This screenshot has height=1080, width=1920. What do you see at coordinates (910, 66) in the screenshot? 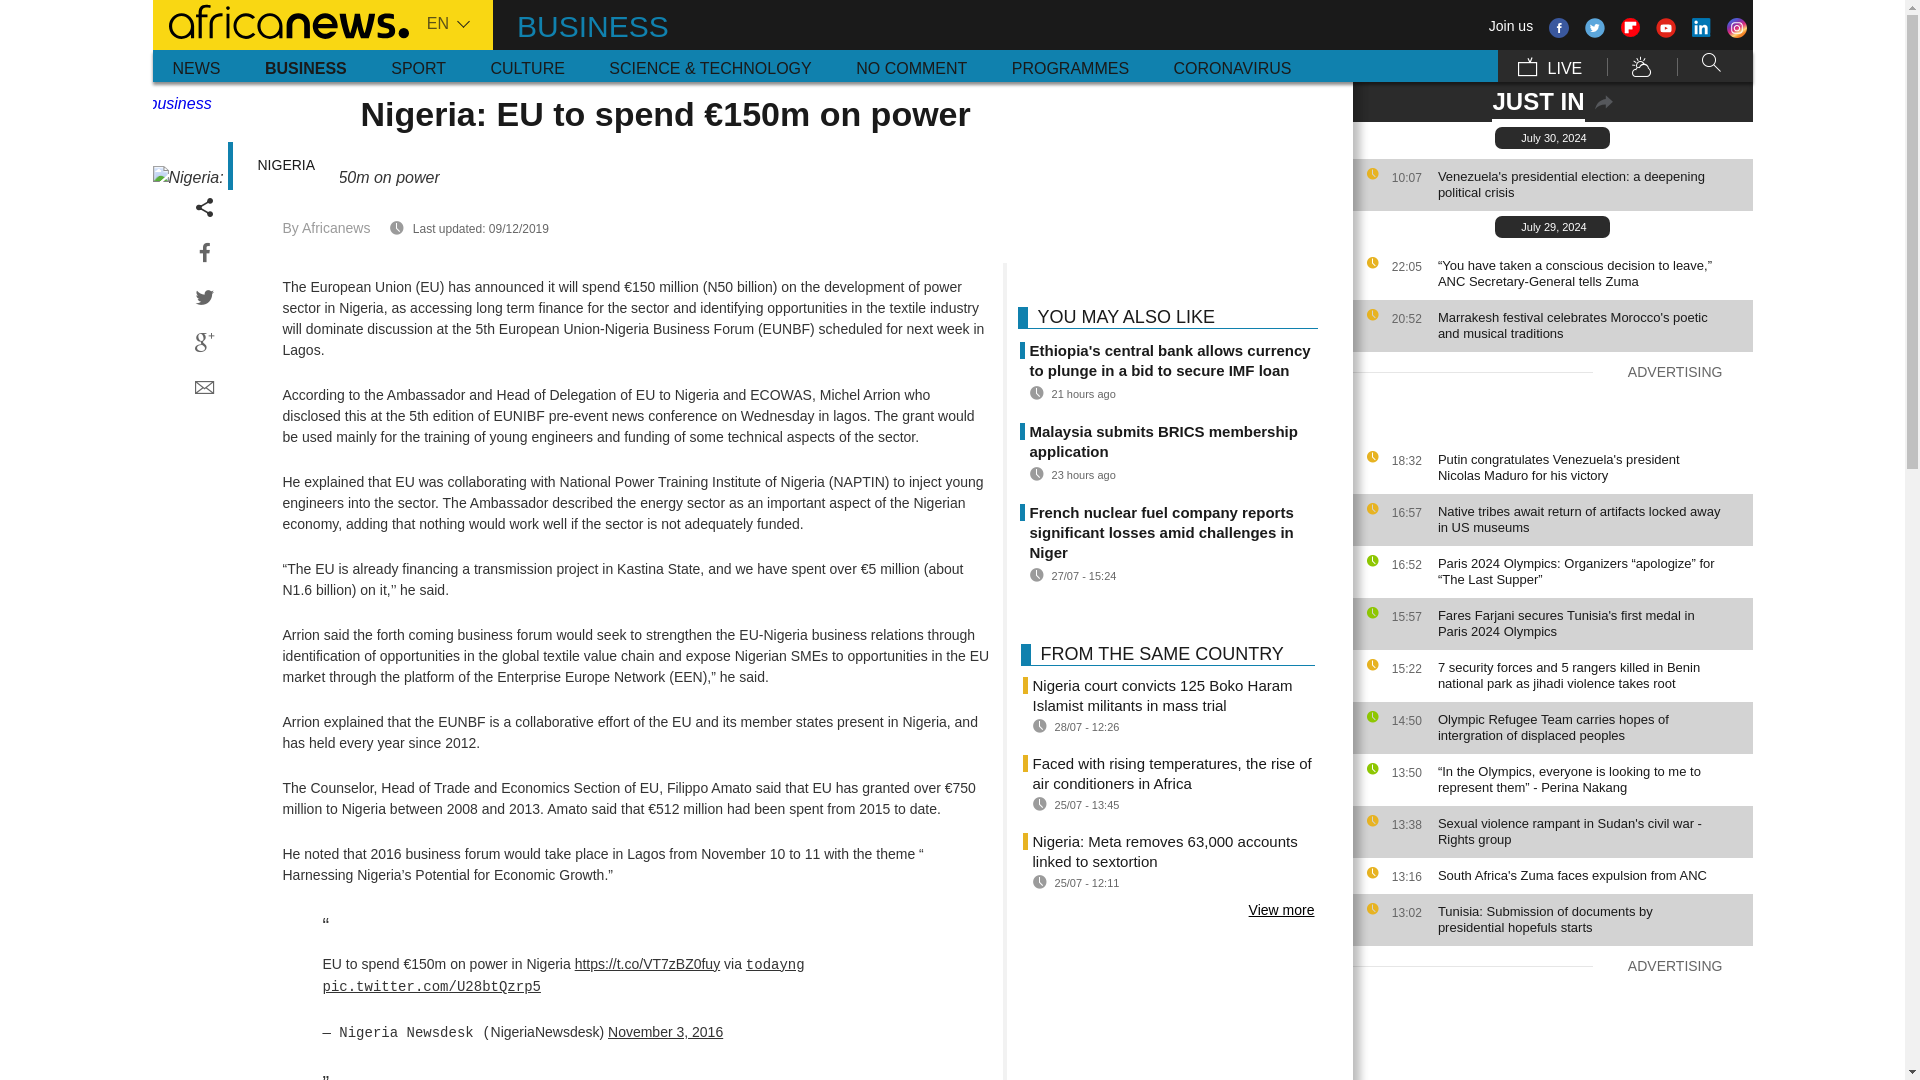
I see `No Comment` at bounding box center [910, 66].